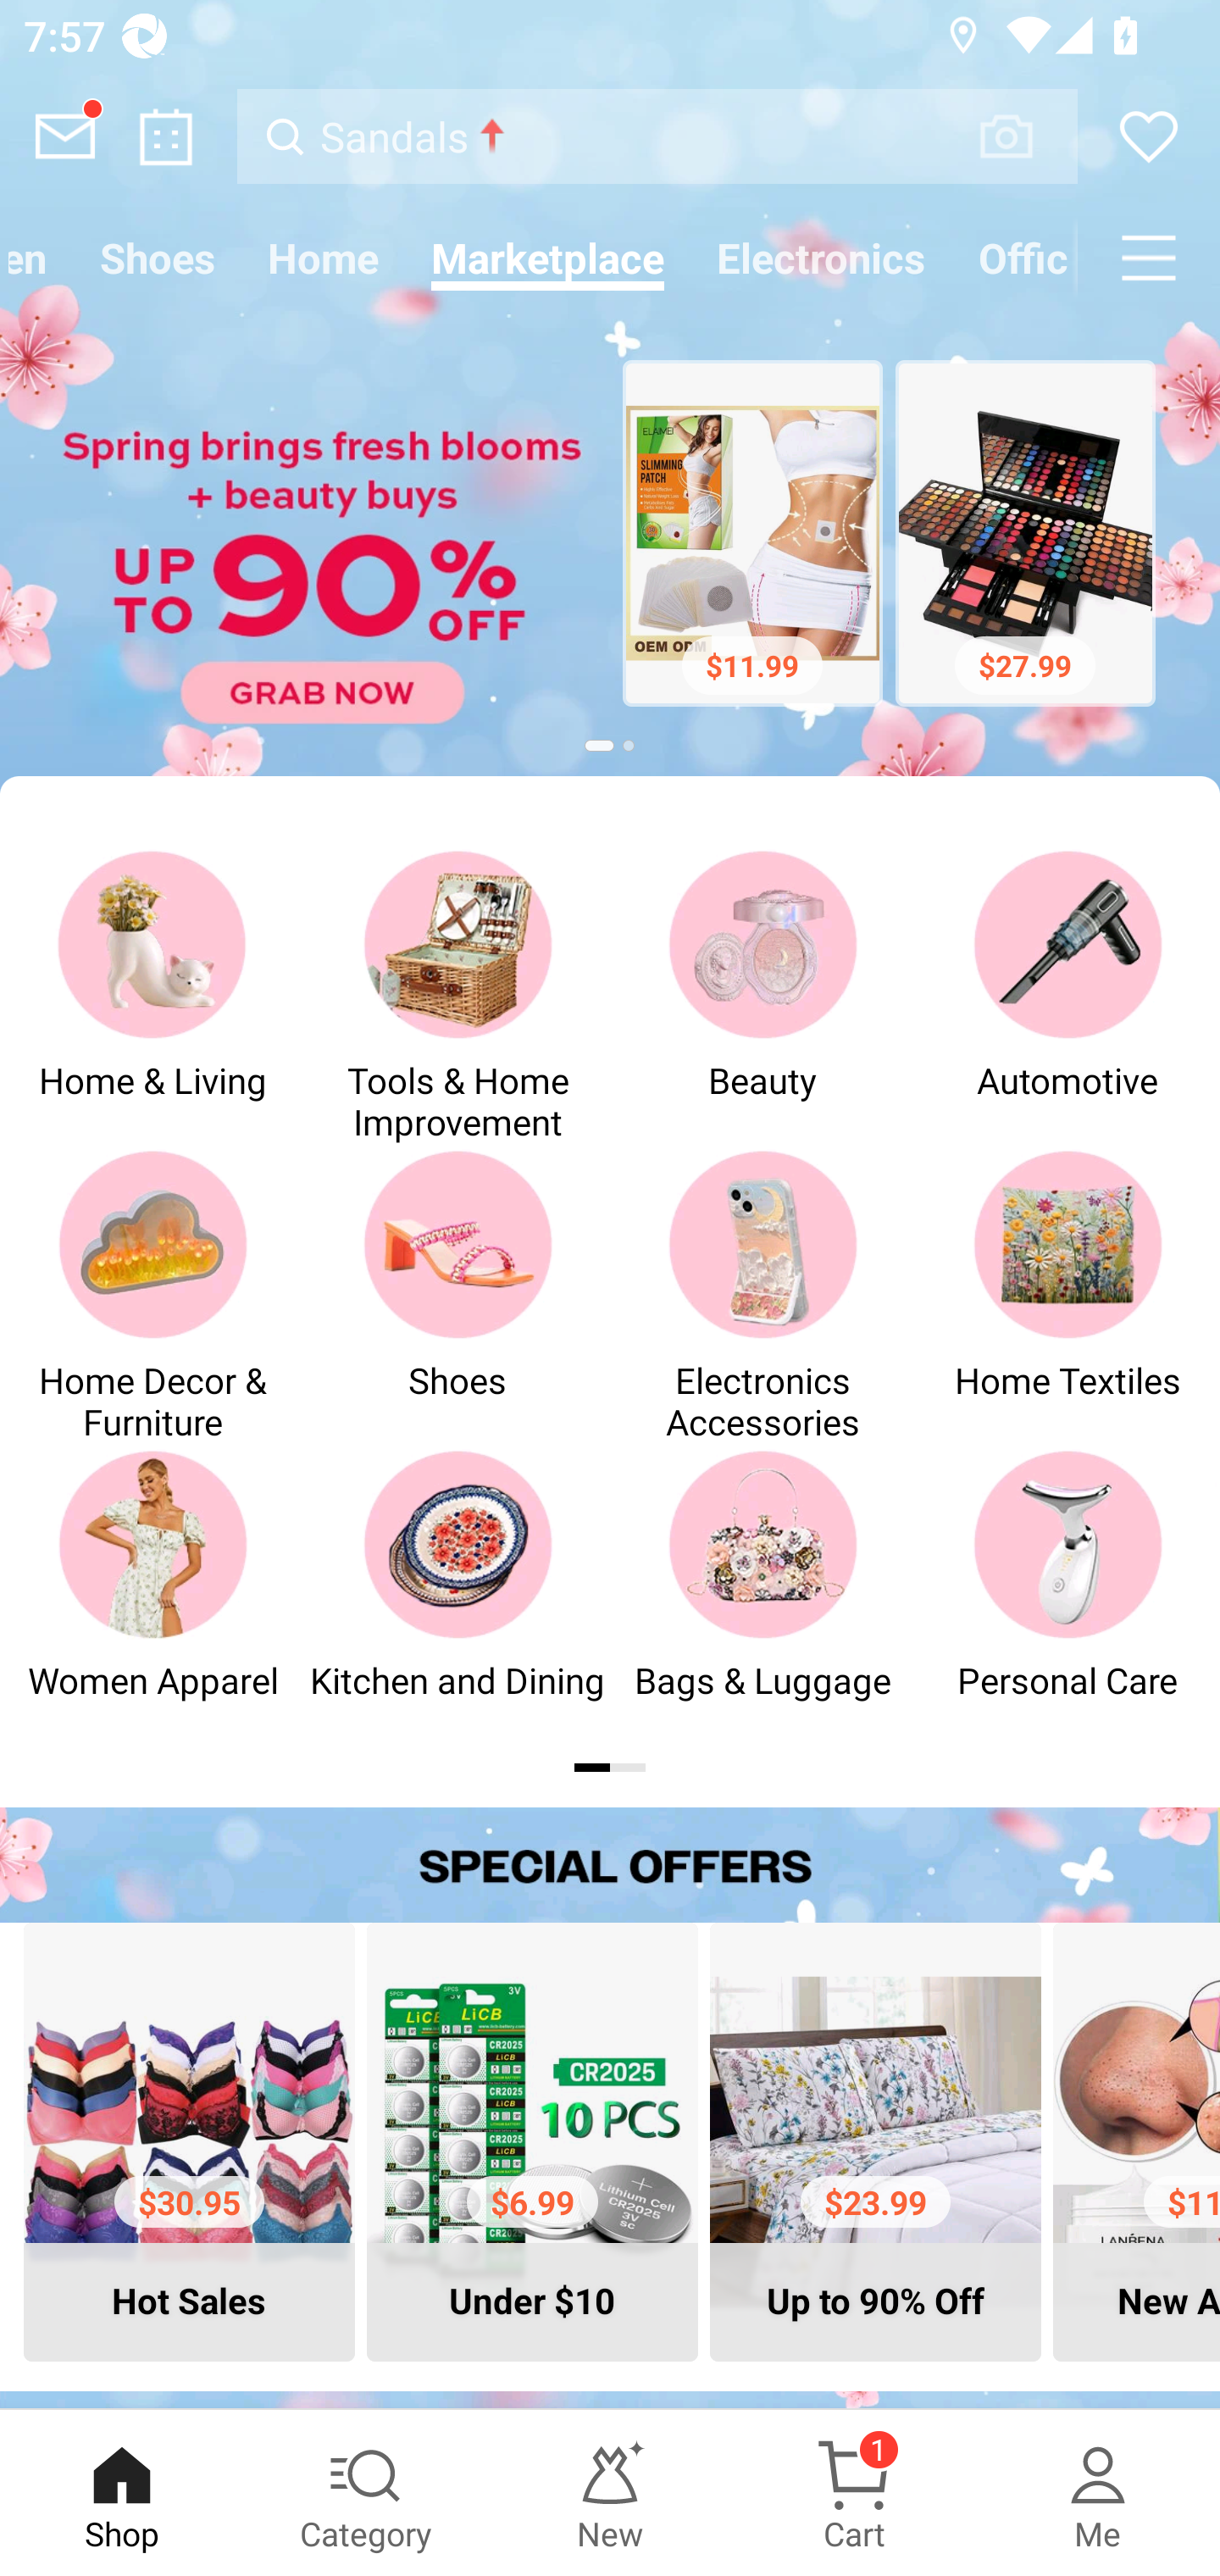 The height and width of the screenshot is (2576, 1220). I want to click on $23.99 Up to 90% Off, so click(875, 2141).